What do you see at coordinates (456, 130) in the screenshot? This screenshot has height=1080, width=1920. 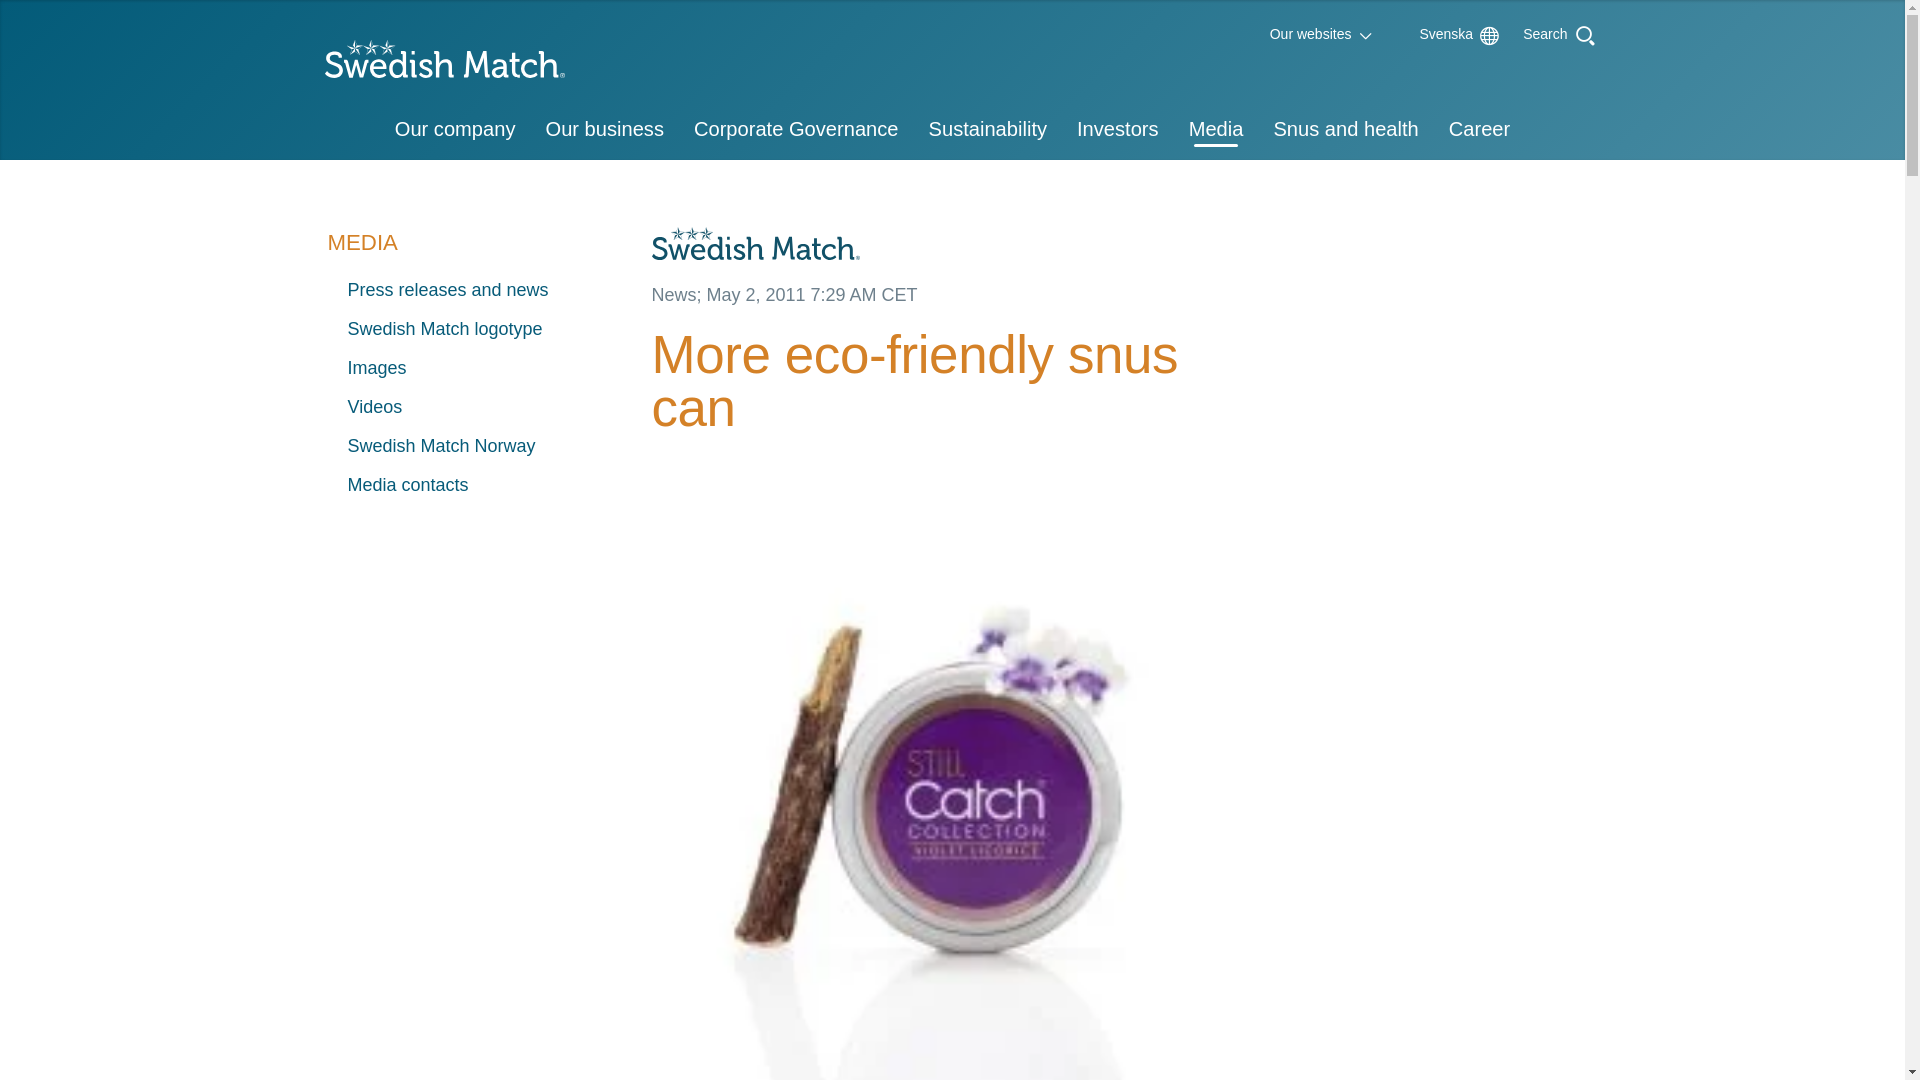 I see `Our company` at bounding box center [456, 130].